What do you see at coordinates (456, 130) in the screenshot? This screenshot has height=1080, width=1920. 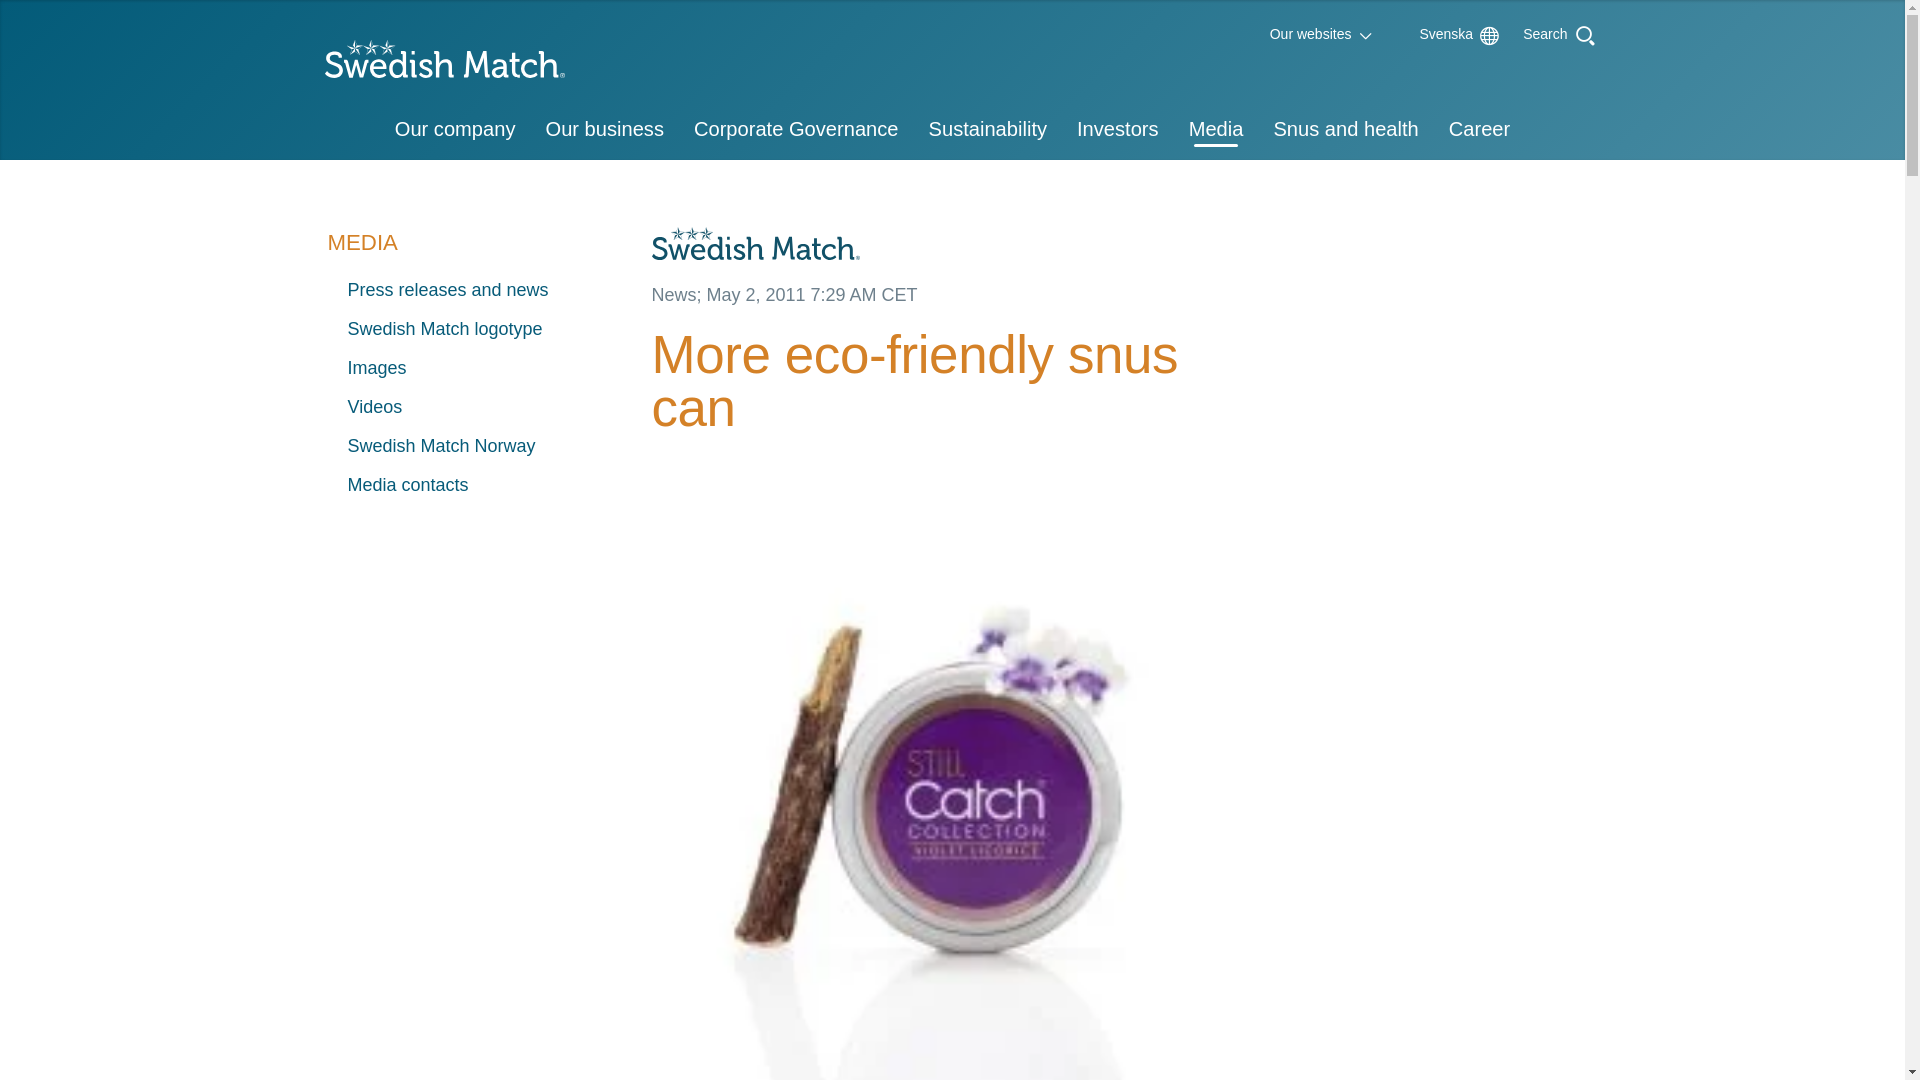 I see `Our company` at bounding box center [456, 130].